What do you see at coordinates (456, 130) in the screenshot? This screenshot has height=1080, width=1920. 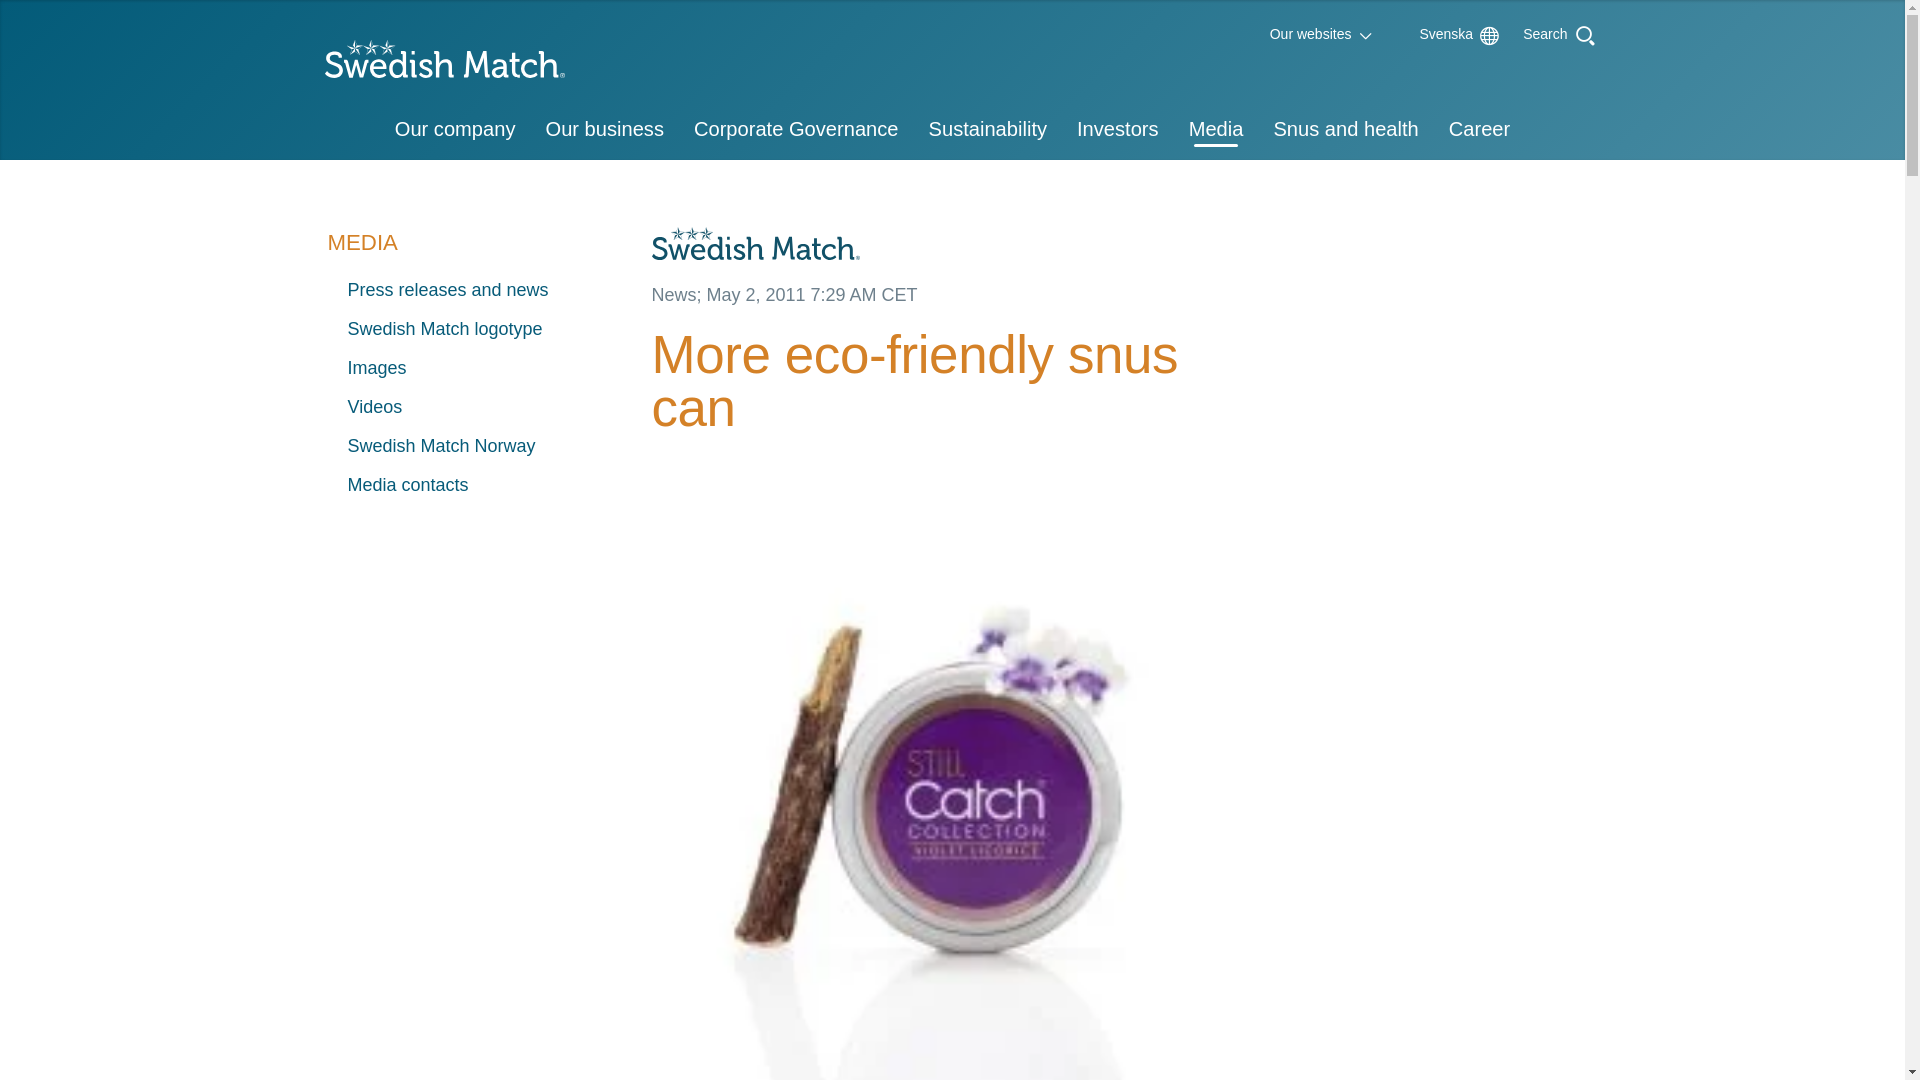 I see `Our company` at bounding box center [456, 130].